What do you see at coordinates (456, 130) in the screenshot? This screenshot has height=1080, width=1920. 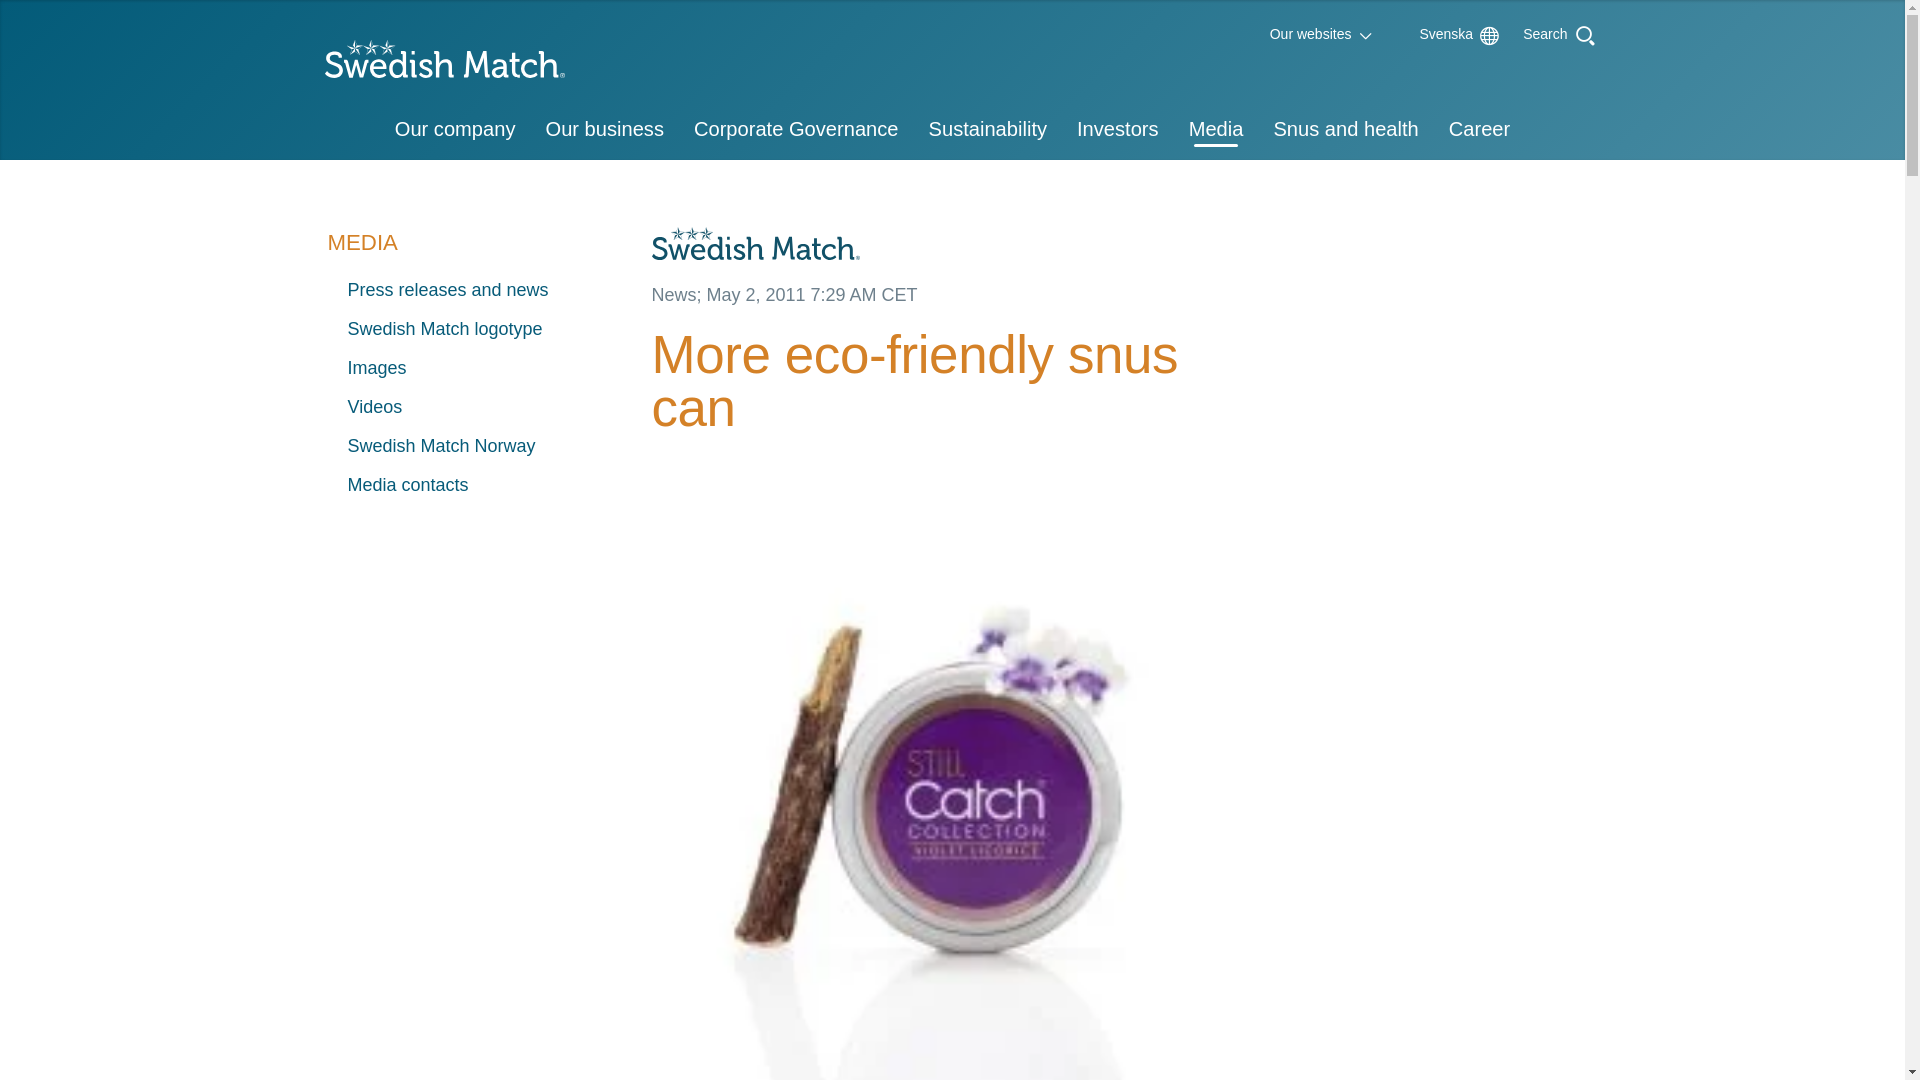 I see `Our company` at bounding box center [456, 130].